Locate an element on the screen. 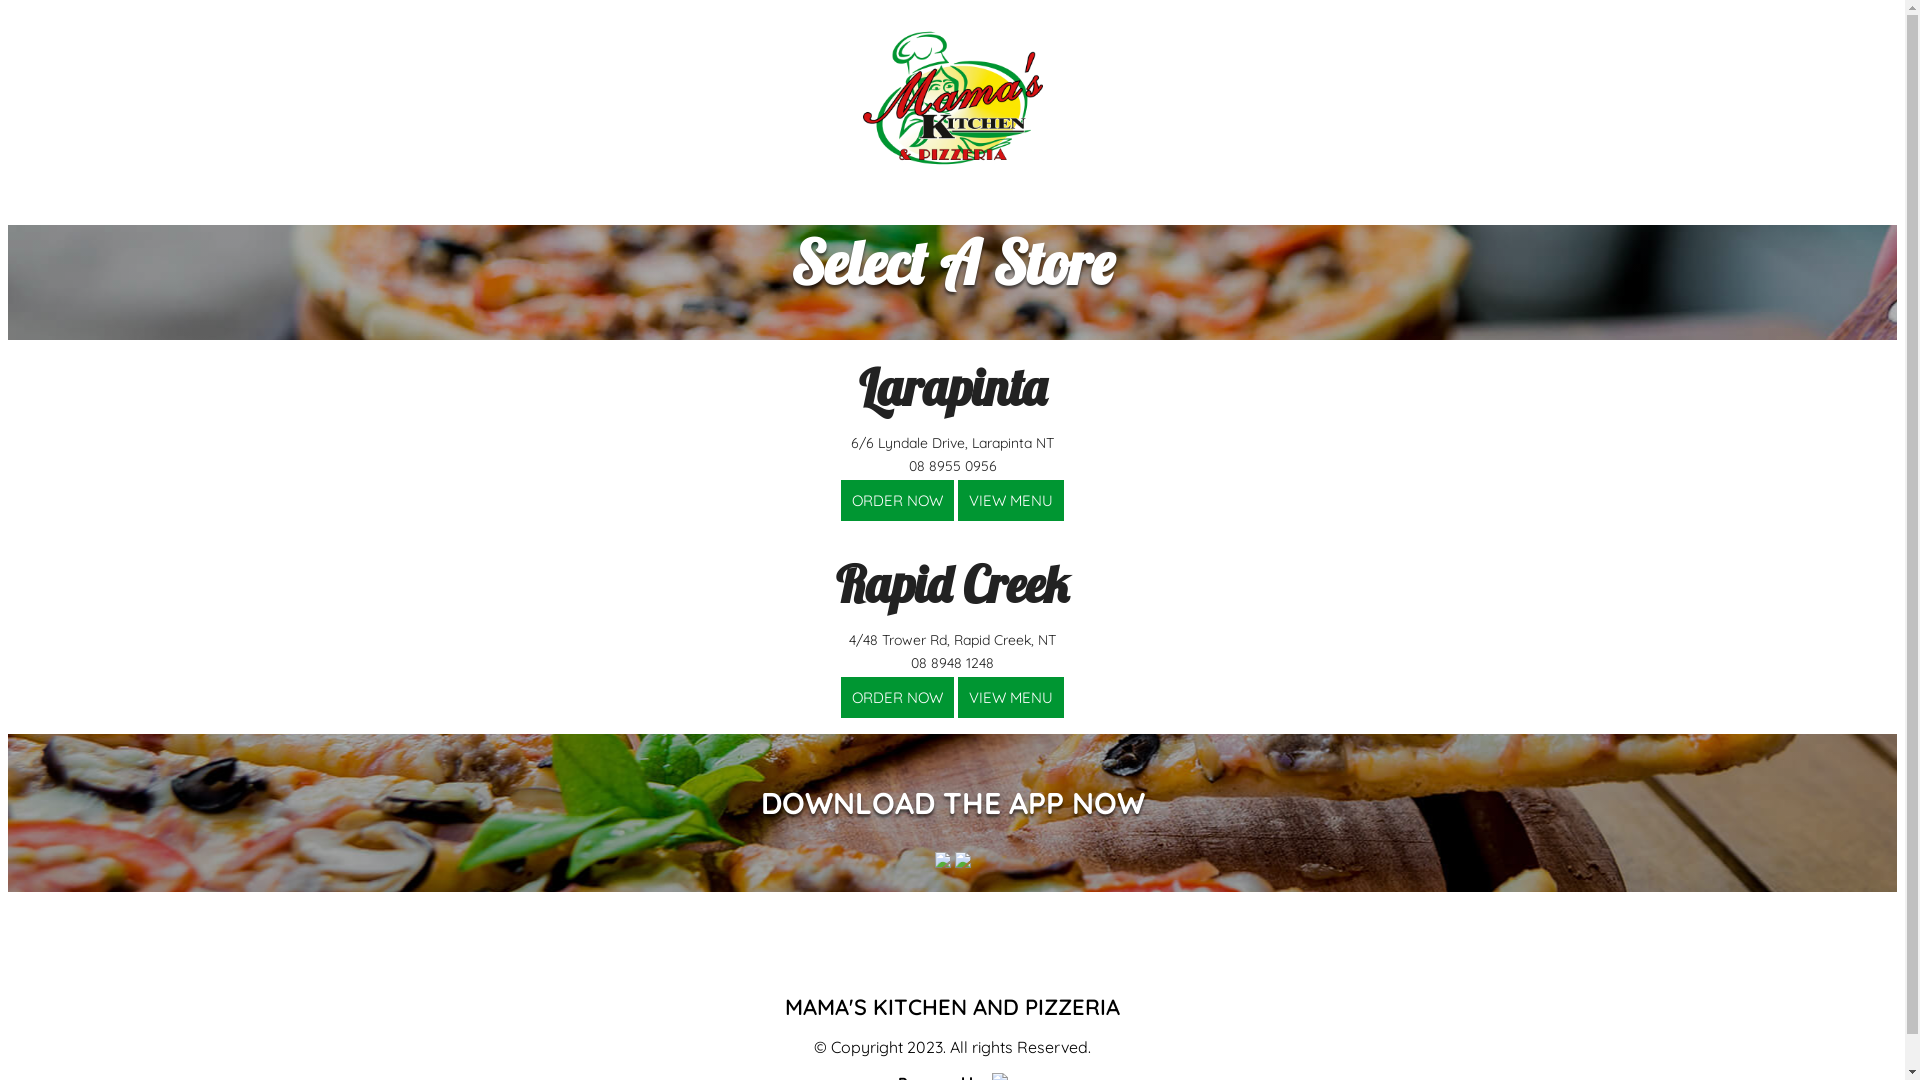 The image size is (1920, 1080). ORDER NOW is located at coordinates (898, 697).